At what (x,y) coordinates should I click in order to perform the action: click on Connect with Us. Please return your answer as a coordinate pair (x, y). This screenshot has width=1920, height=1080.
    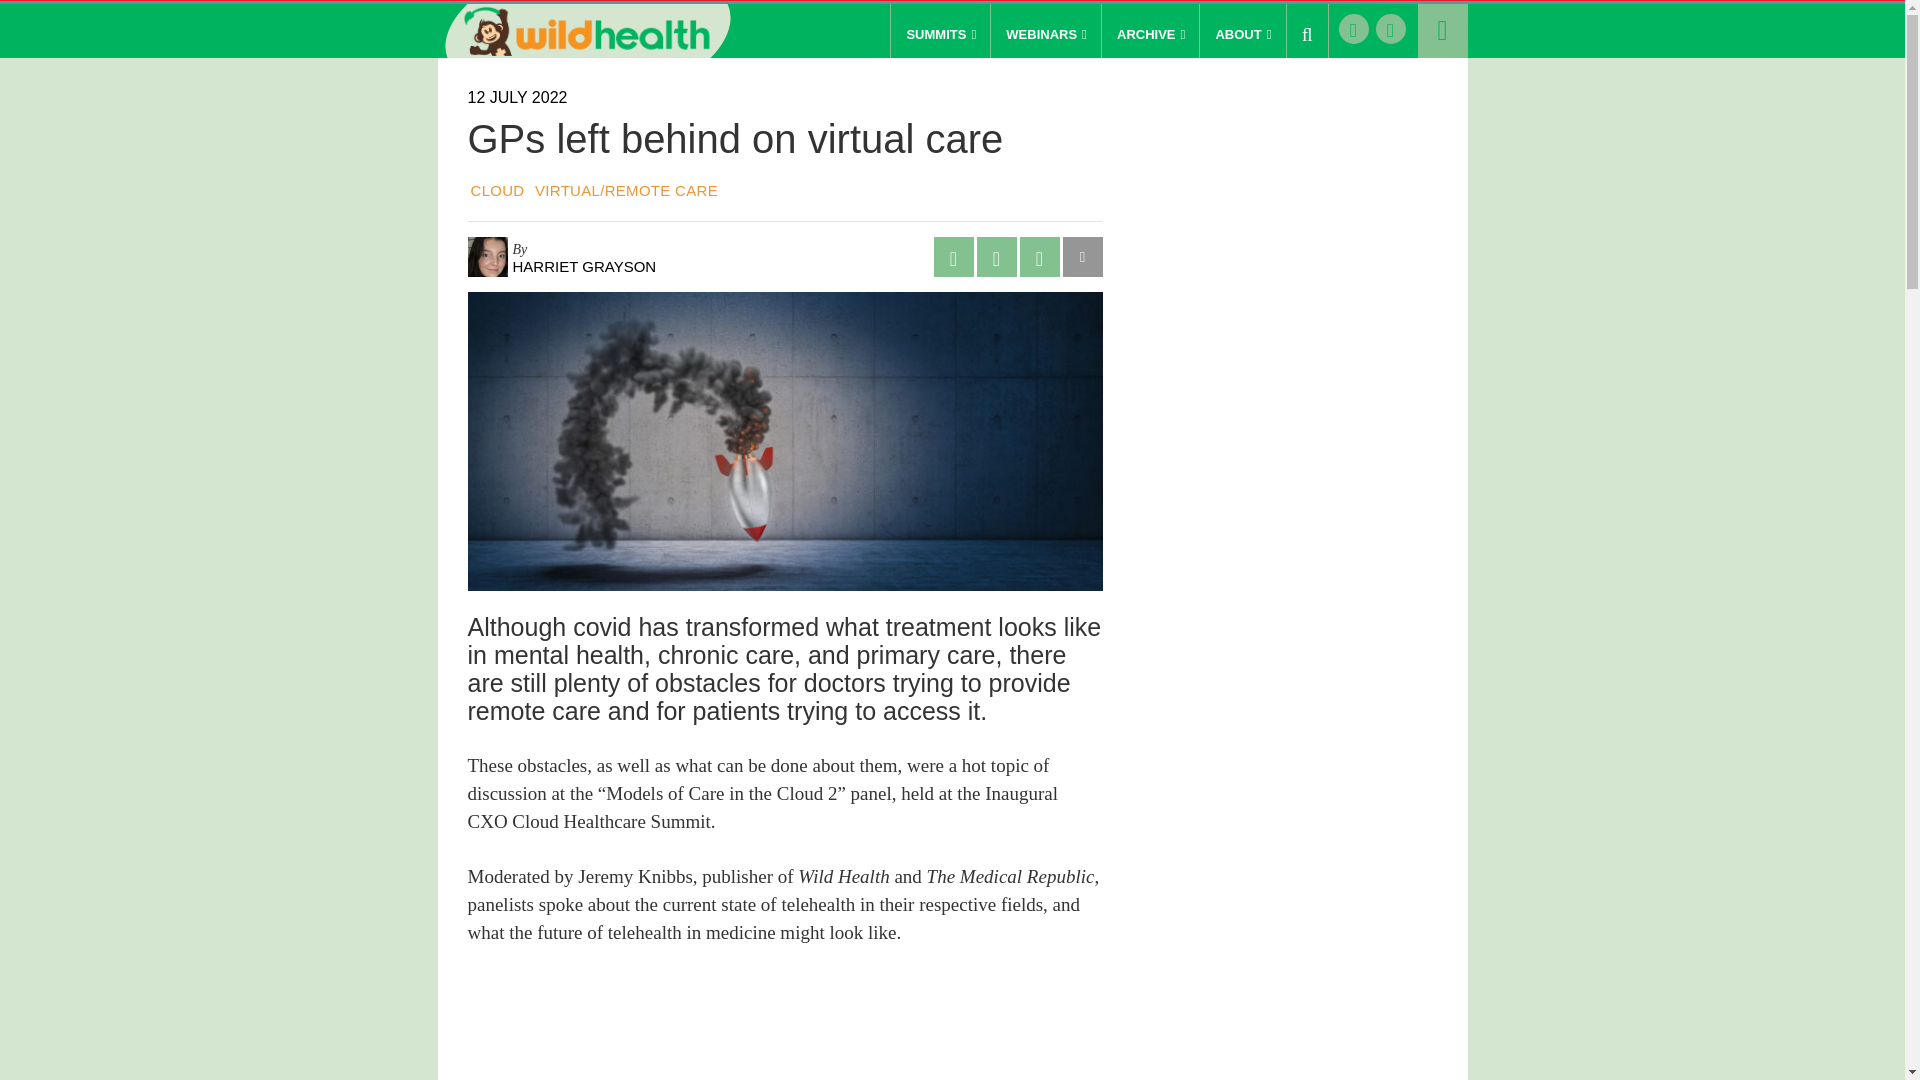
    Looking at the image, I should click on (1390, 29).